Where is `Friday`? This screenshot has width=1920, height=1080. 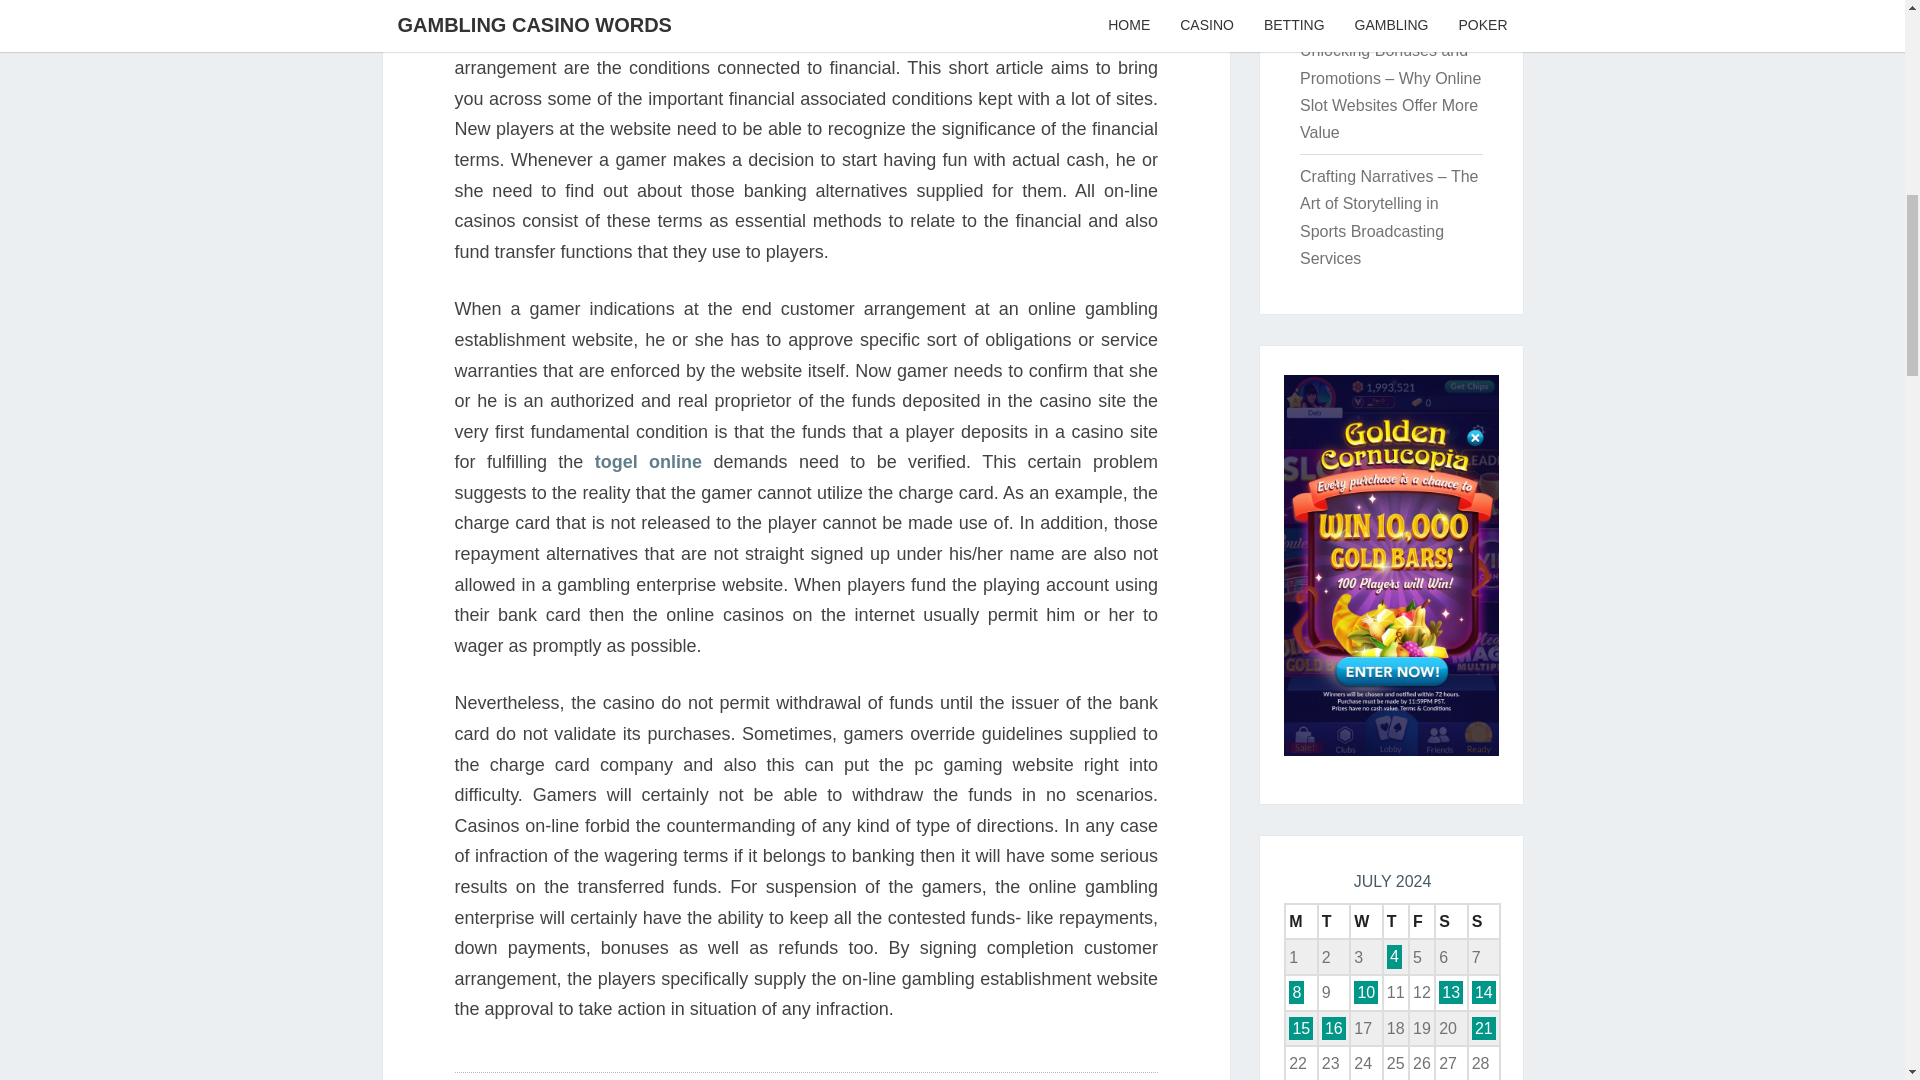
Friday is located at coordinates (1422, 921).